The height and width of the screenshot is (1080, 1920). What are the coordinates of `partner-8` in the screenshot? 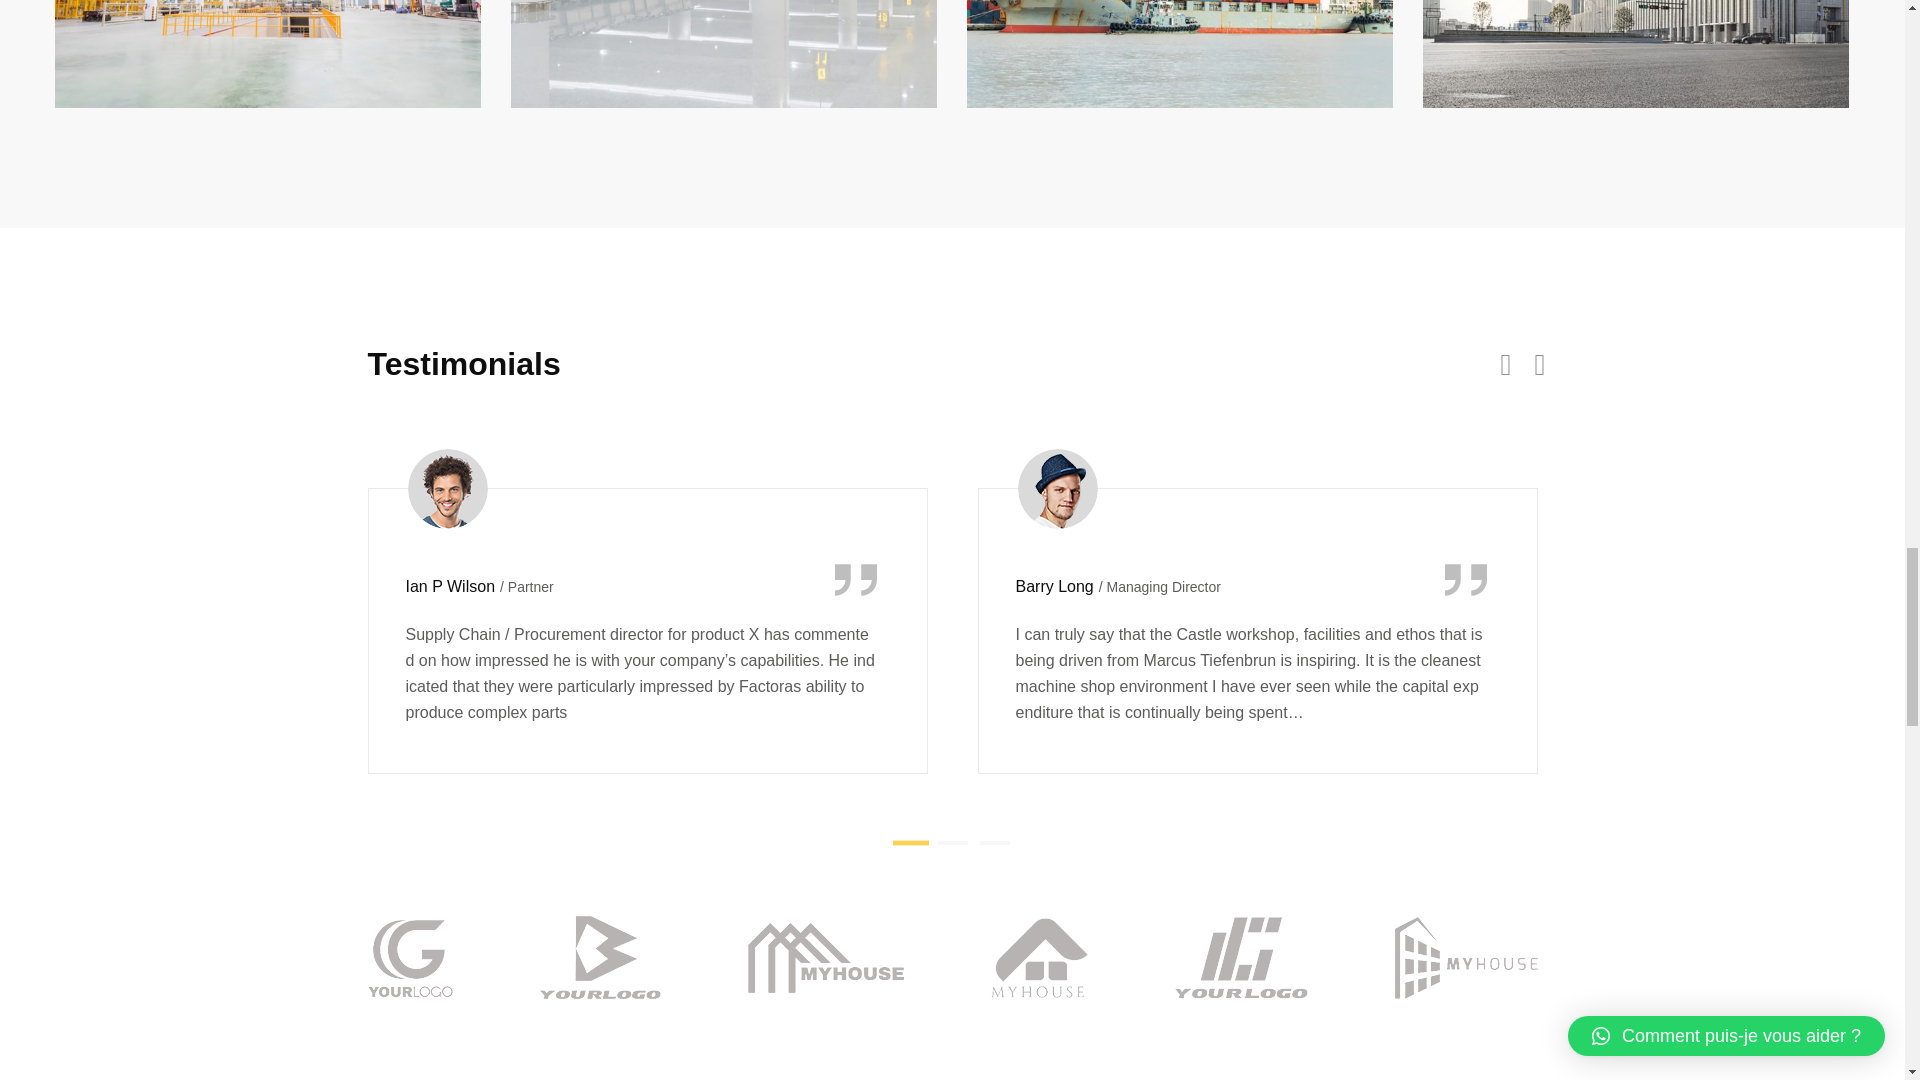 It's located at (826, 958).